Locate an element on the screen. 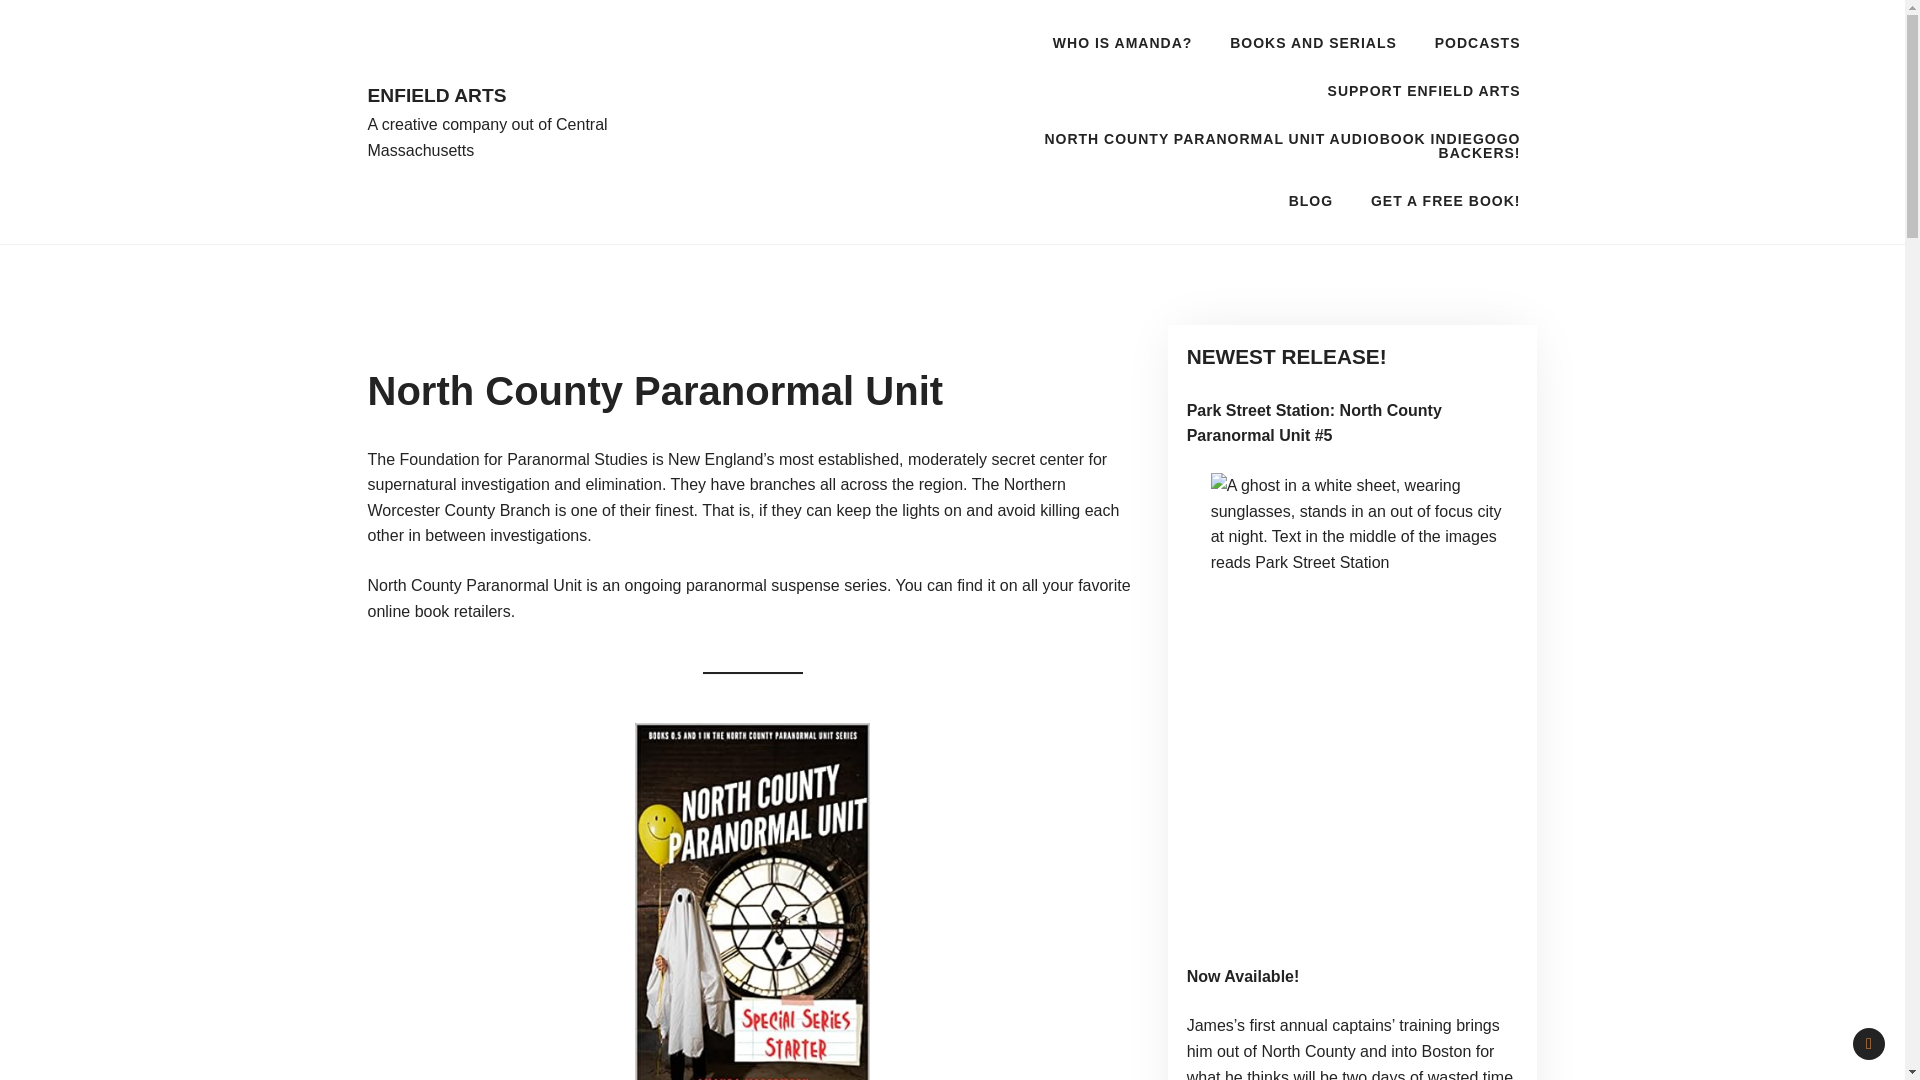 The width and height of the screenshot is (1920, 1080). NORTH COUNTY PARANORMAL UNIT AUDIOBOOK INDIEGOGO BACKERS! is located at coordinates (1252, 146).